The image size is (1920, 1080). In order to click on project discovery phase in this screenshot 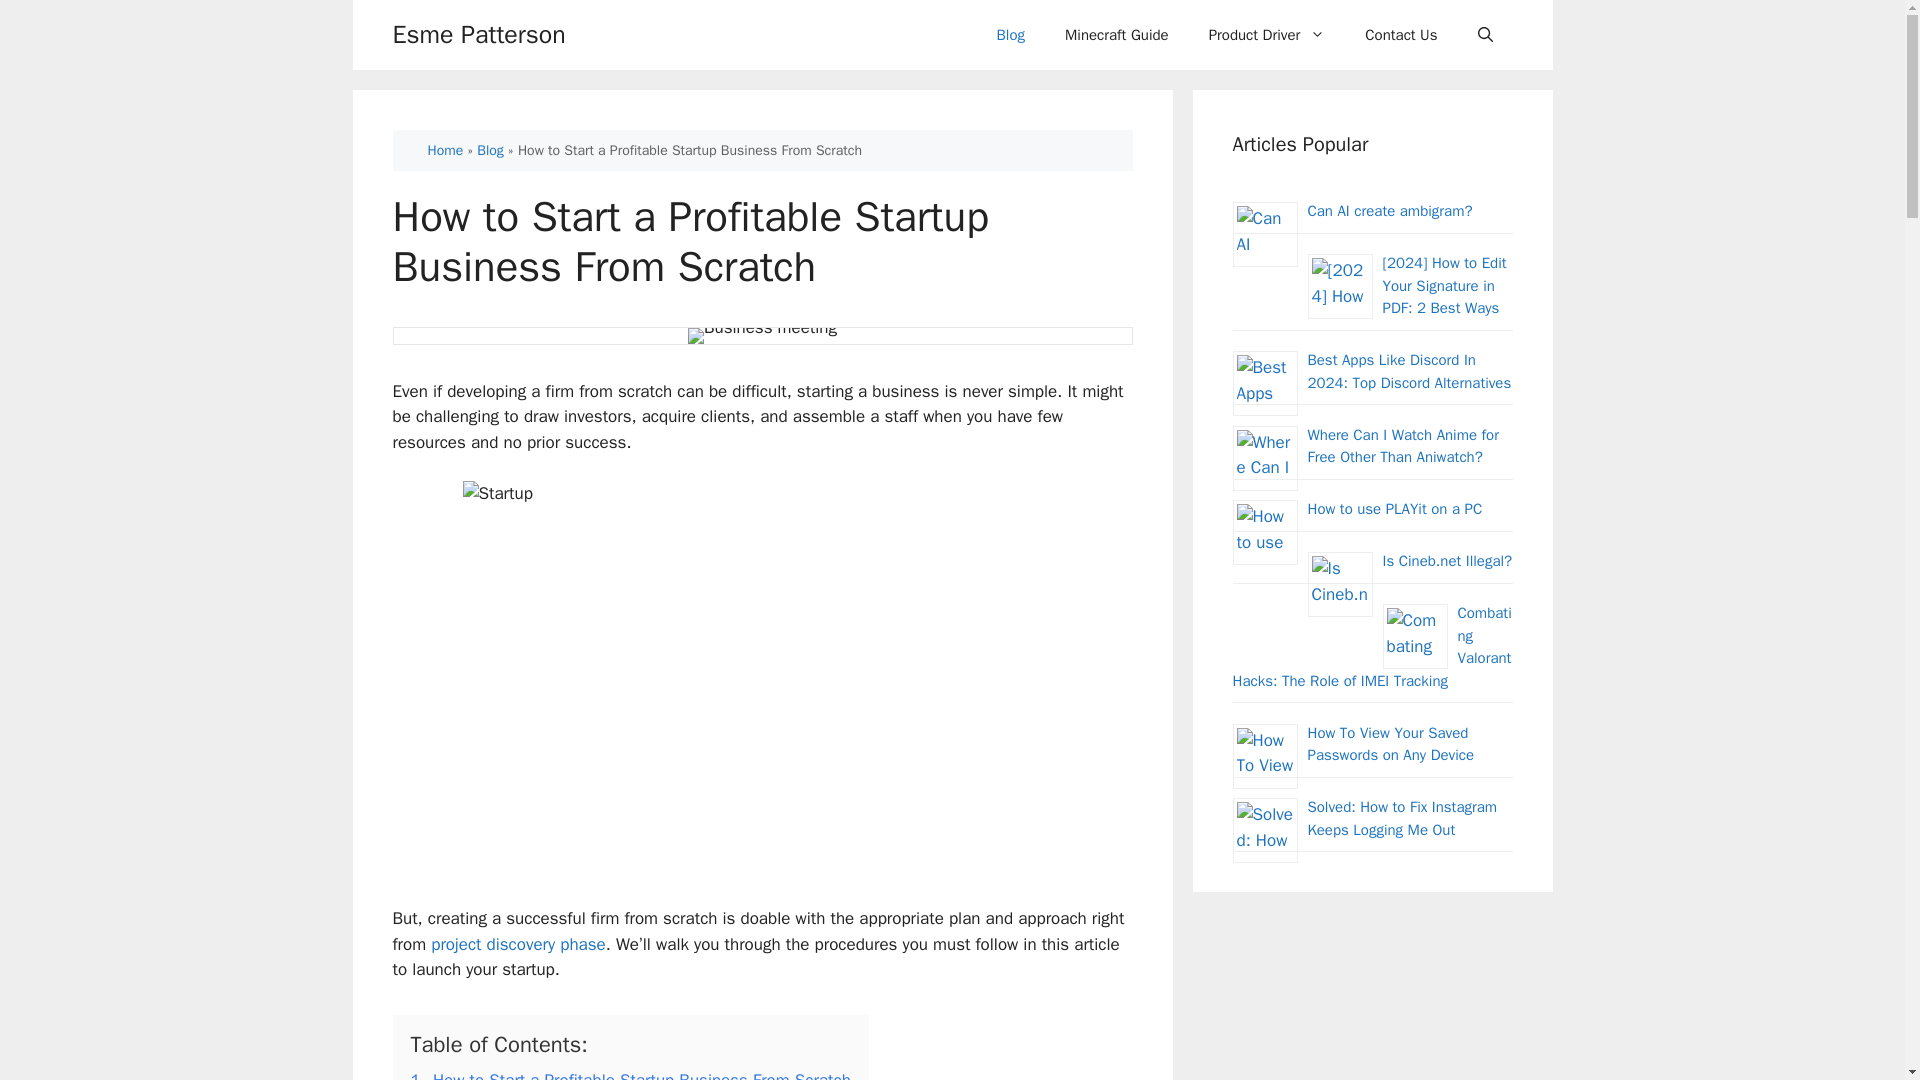, I will do `click(518, 944)`.